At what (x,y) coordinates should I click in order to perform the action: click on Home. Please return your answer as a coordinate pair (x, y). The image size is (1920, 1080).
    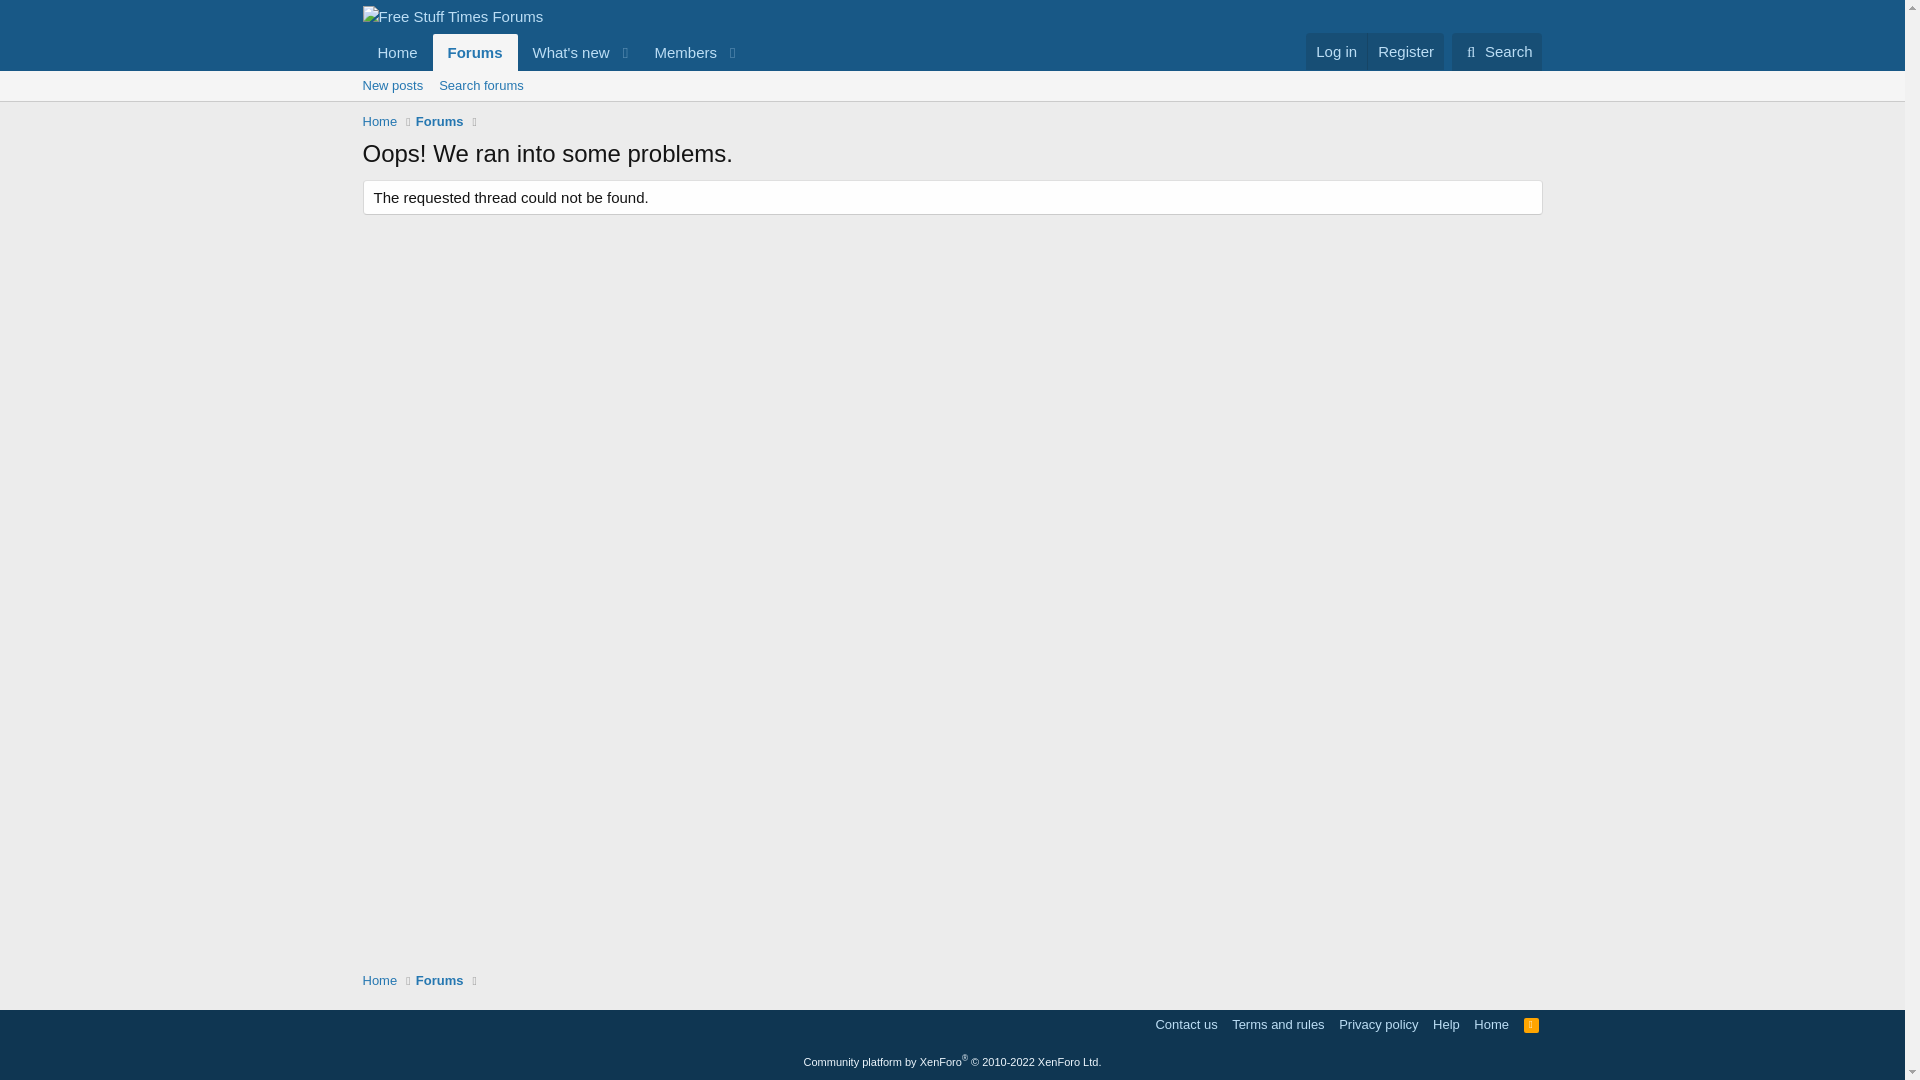
    Looking at the image, I should click on (380, 980).